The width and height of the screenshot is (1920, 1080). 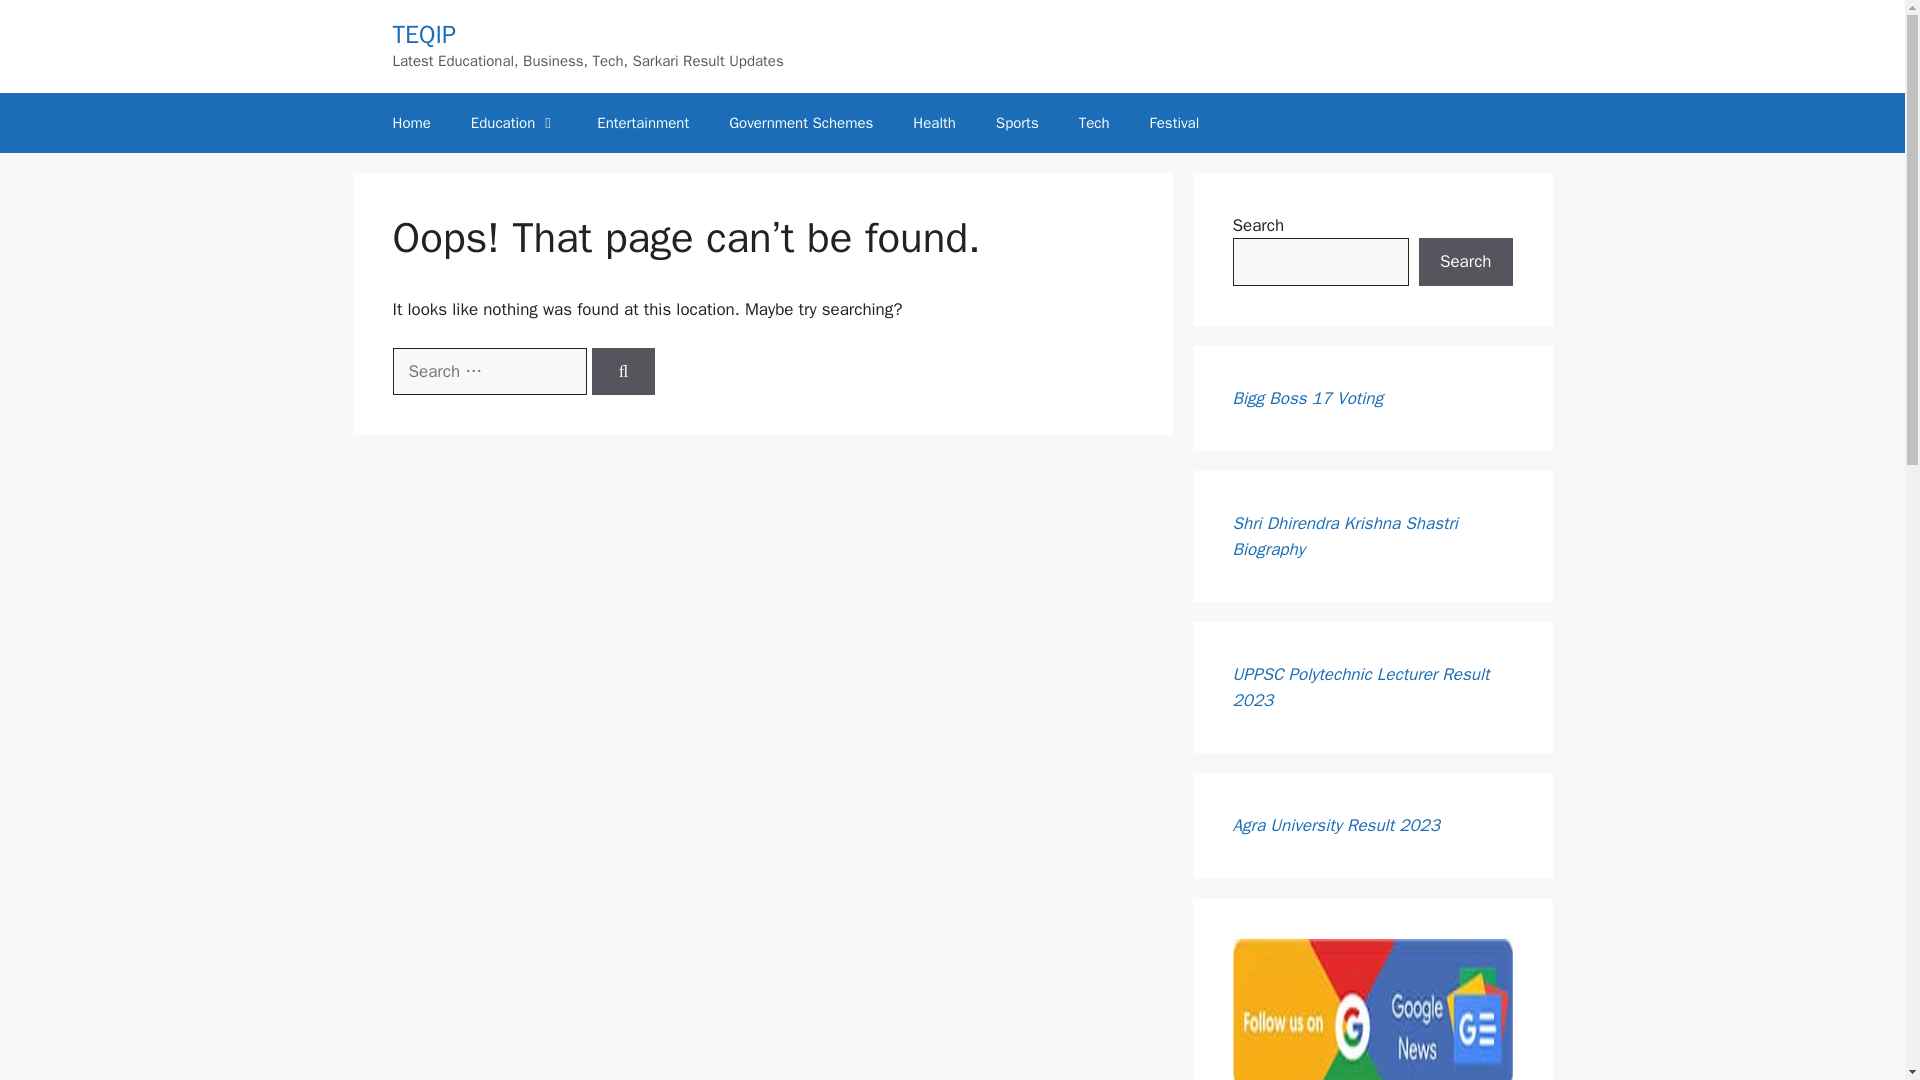 I want to click on UPPSC Polytechnic Lecturer Result 2023, so click(x=1360, y=687).